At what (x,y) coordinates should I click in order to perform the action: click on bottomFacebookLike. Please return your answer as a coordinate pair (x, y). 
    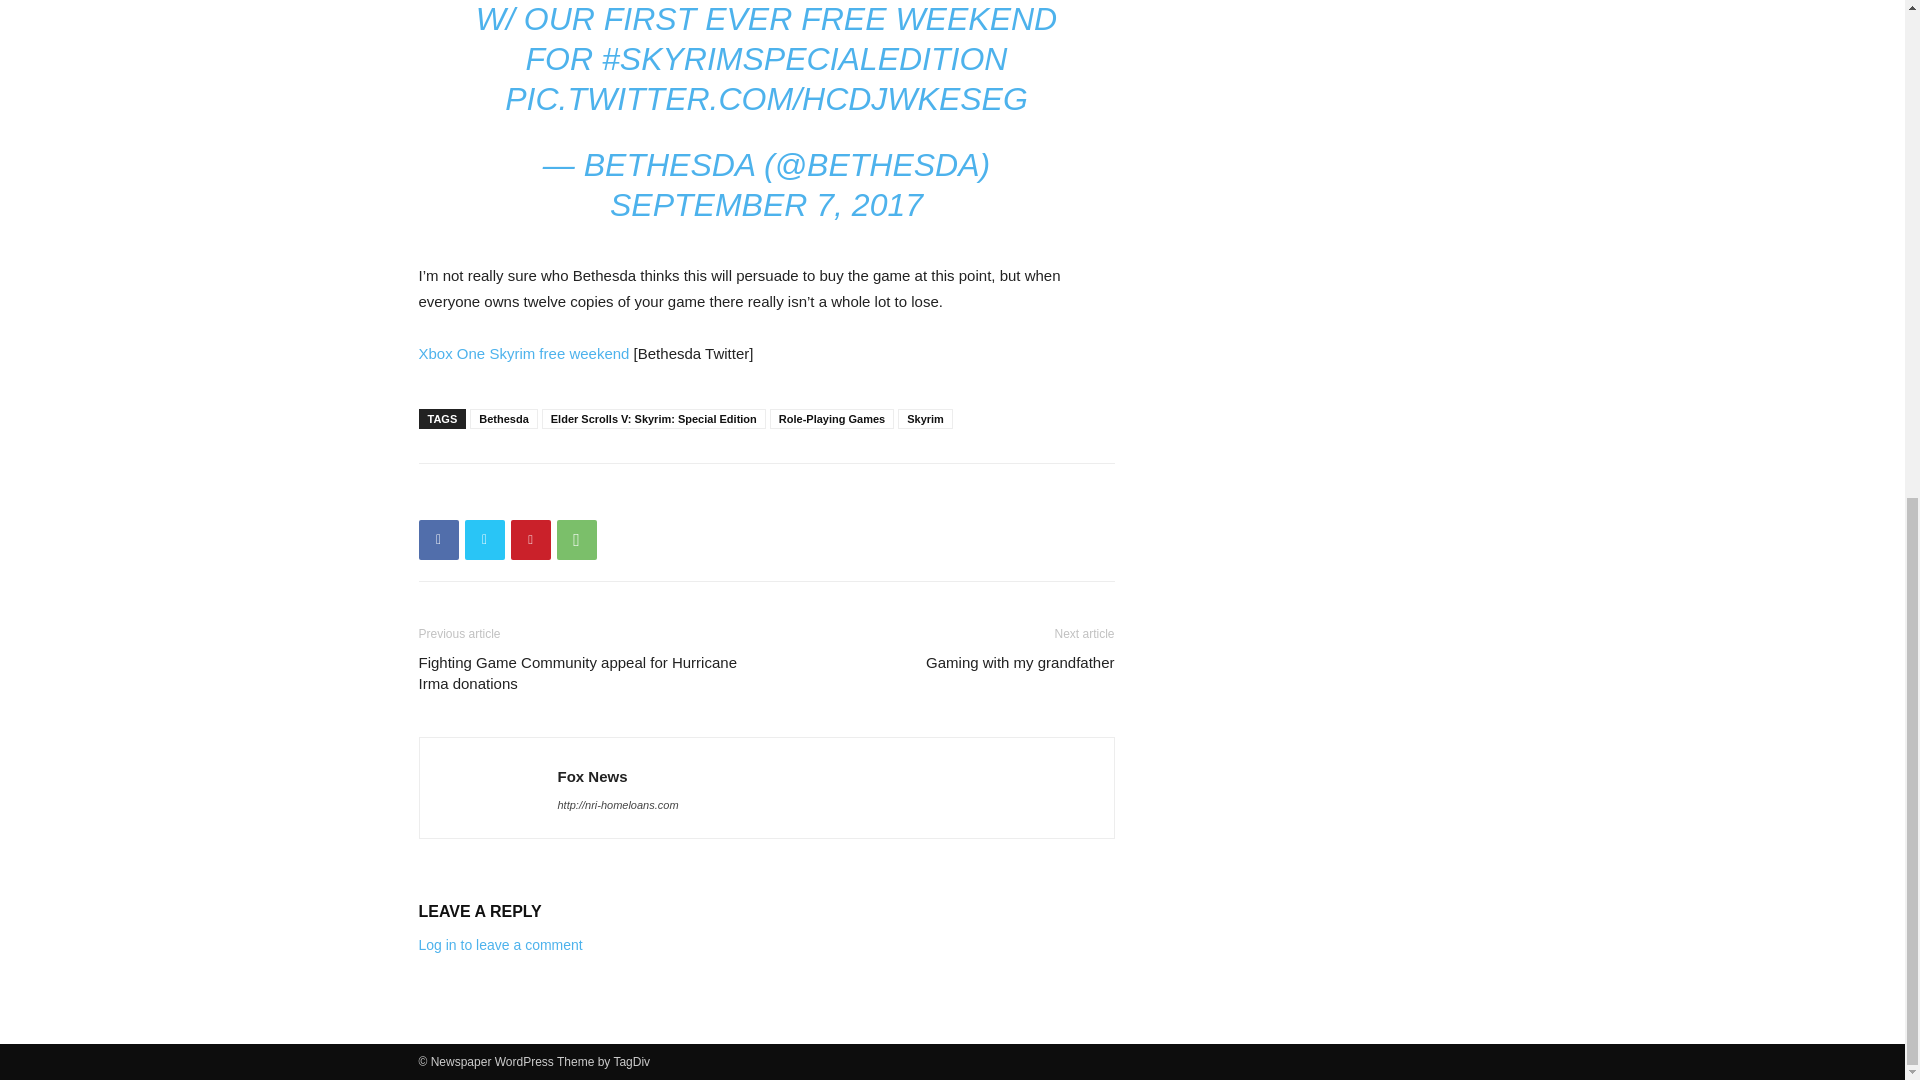
    Looking at the image, I should click on (568, 495).